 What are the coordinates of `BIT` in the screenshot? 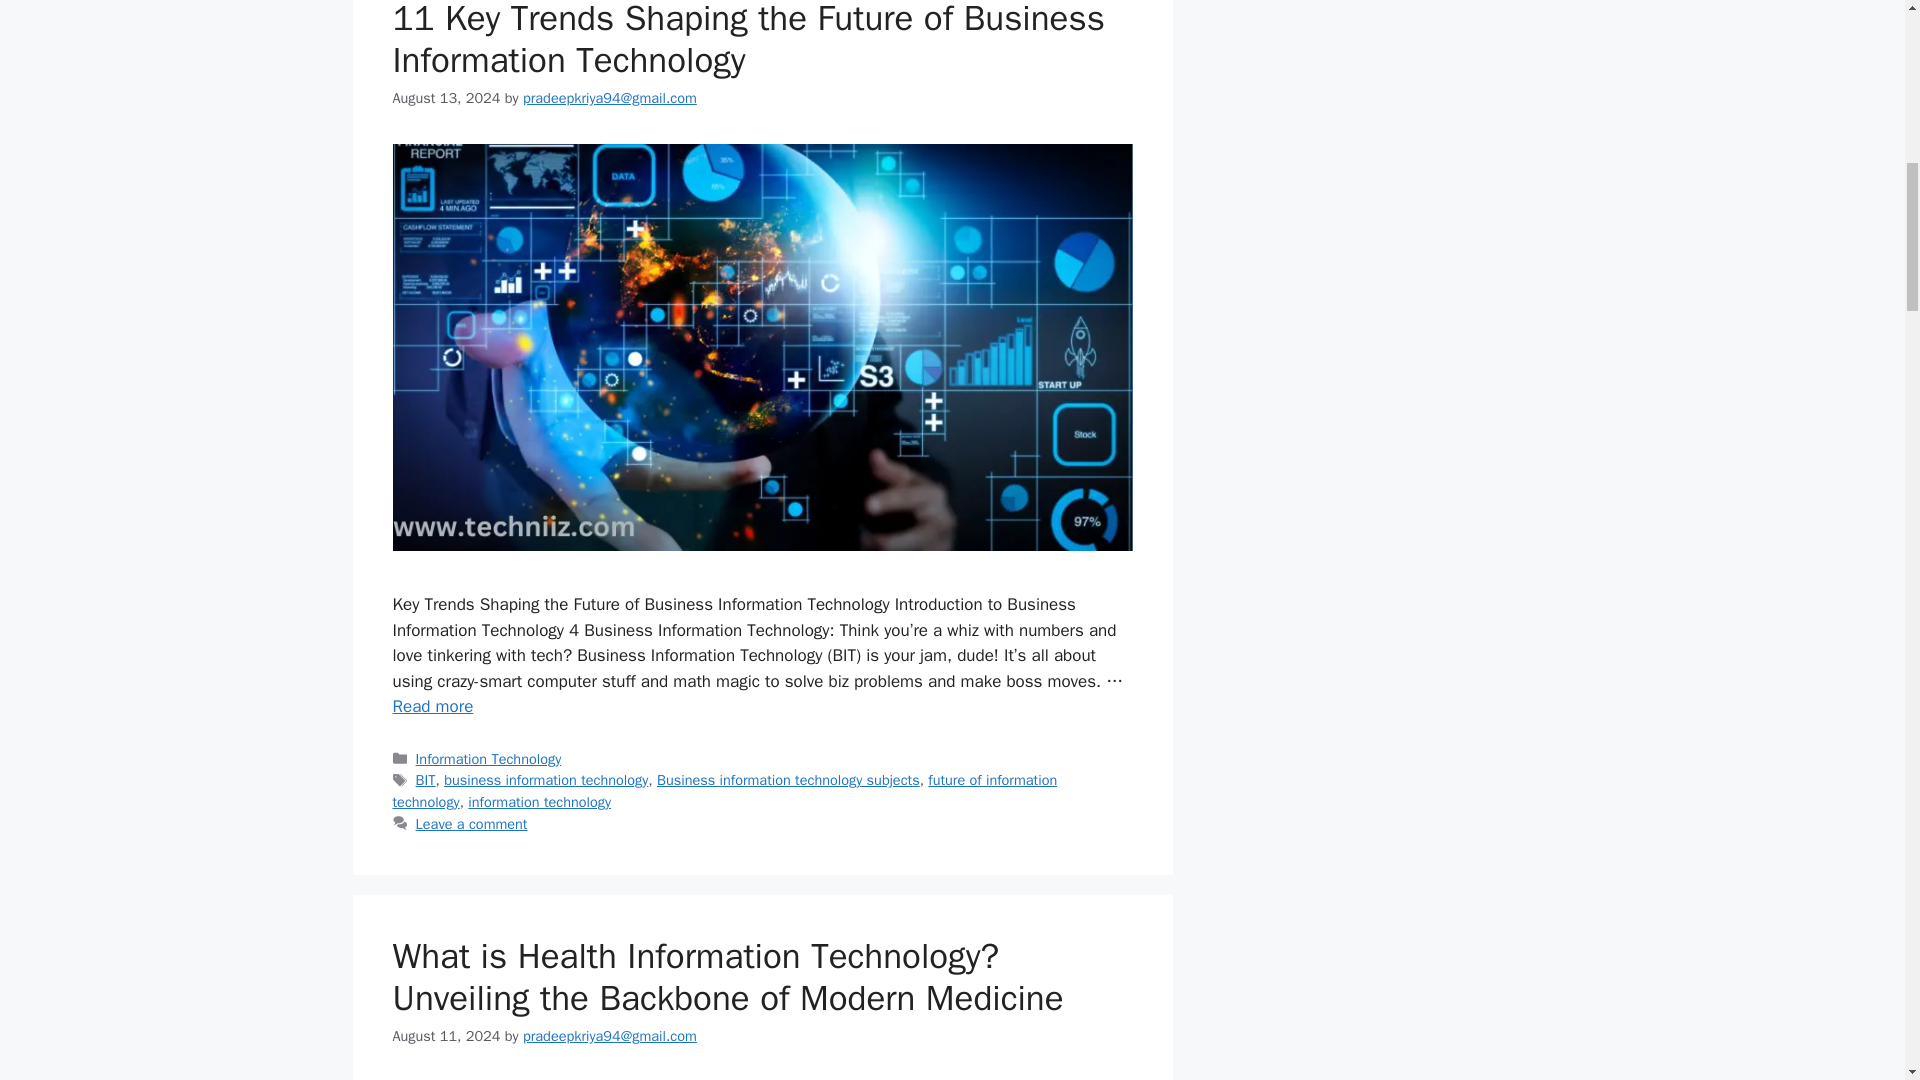 It's located at (426, 780).